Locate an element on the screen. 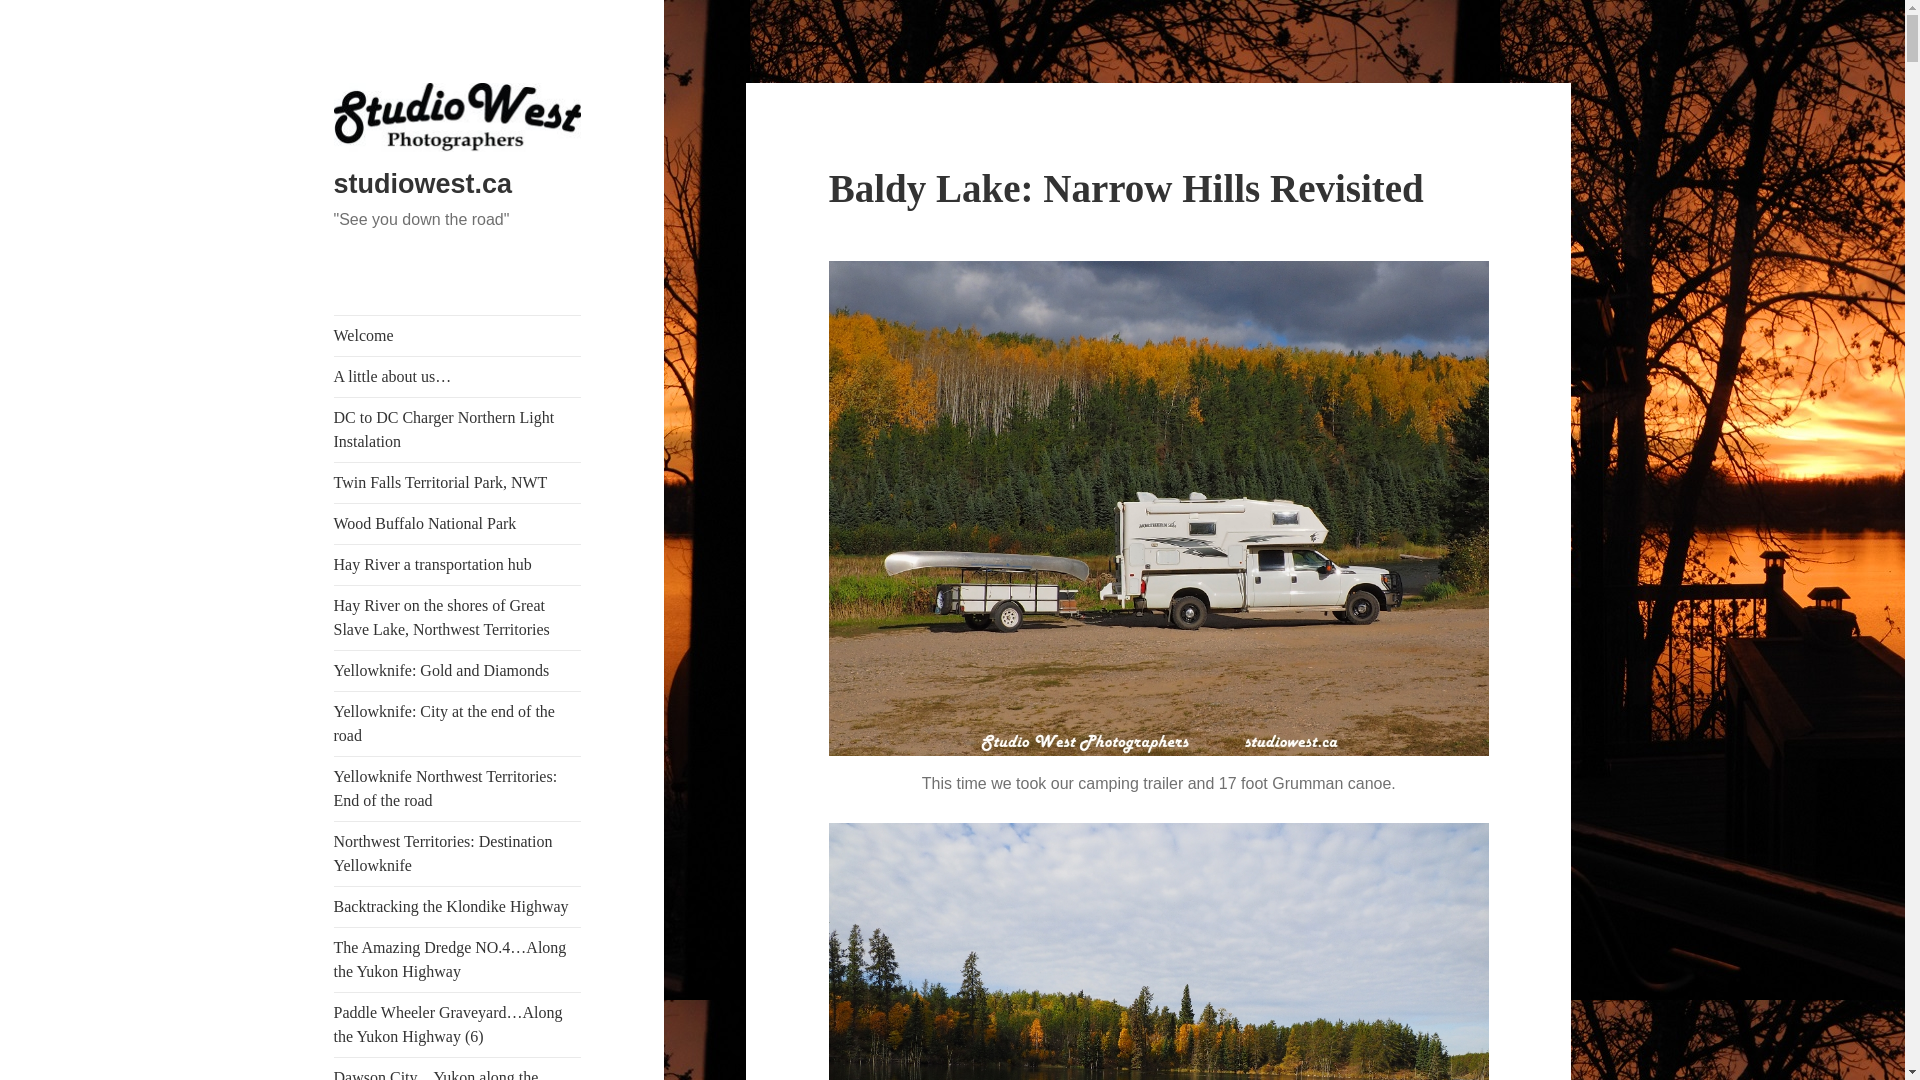  Backtracking the Klondike Highway is located at coordinates (458, 906).